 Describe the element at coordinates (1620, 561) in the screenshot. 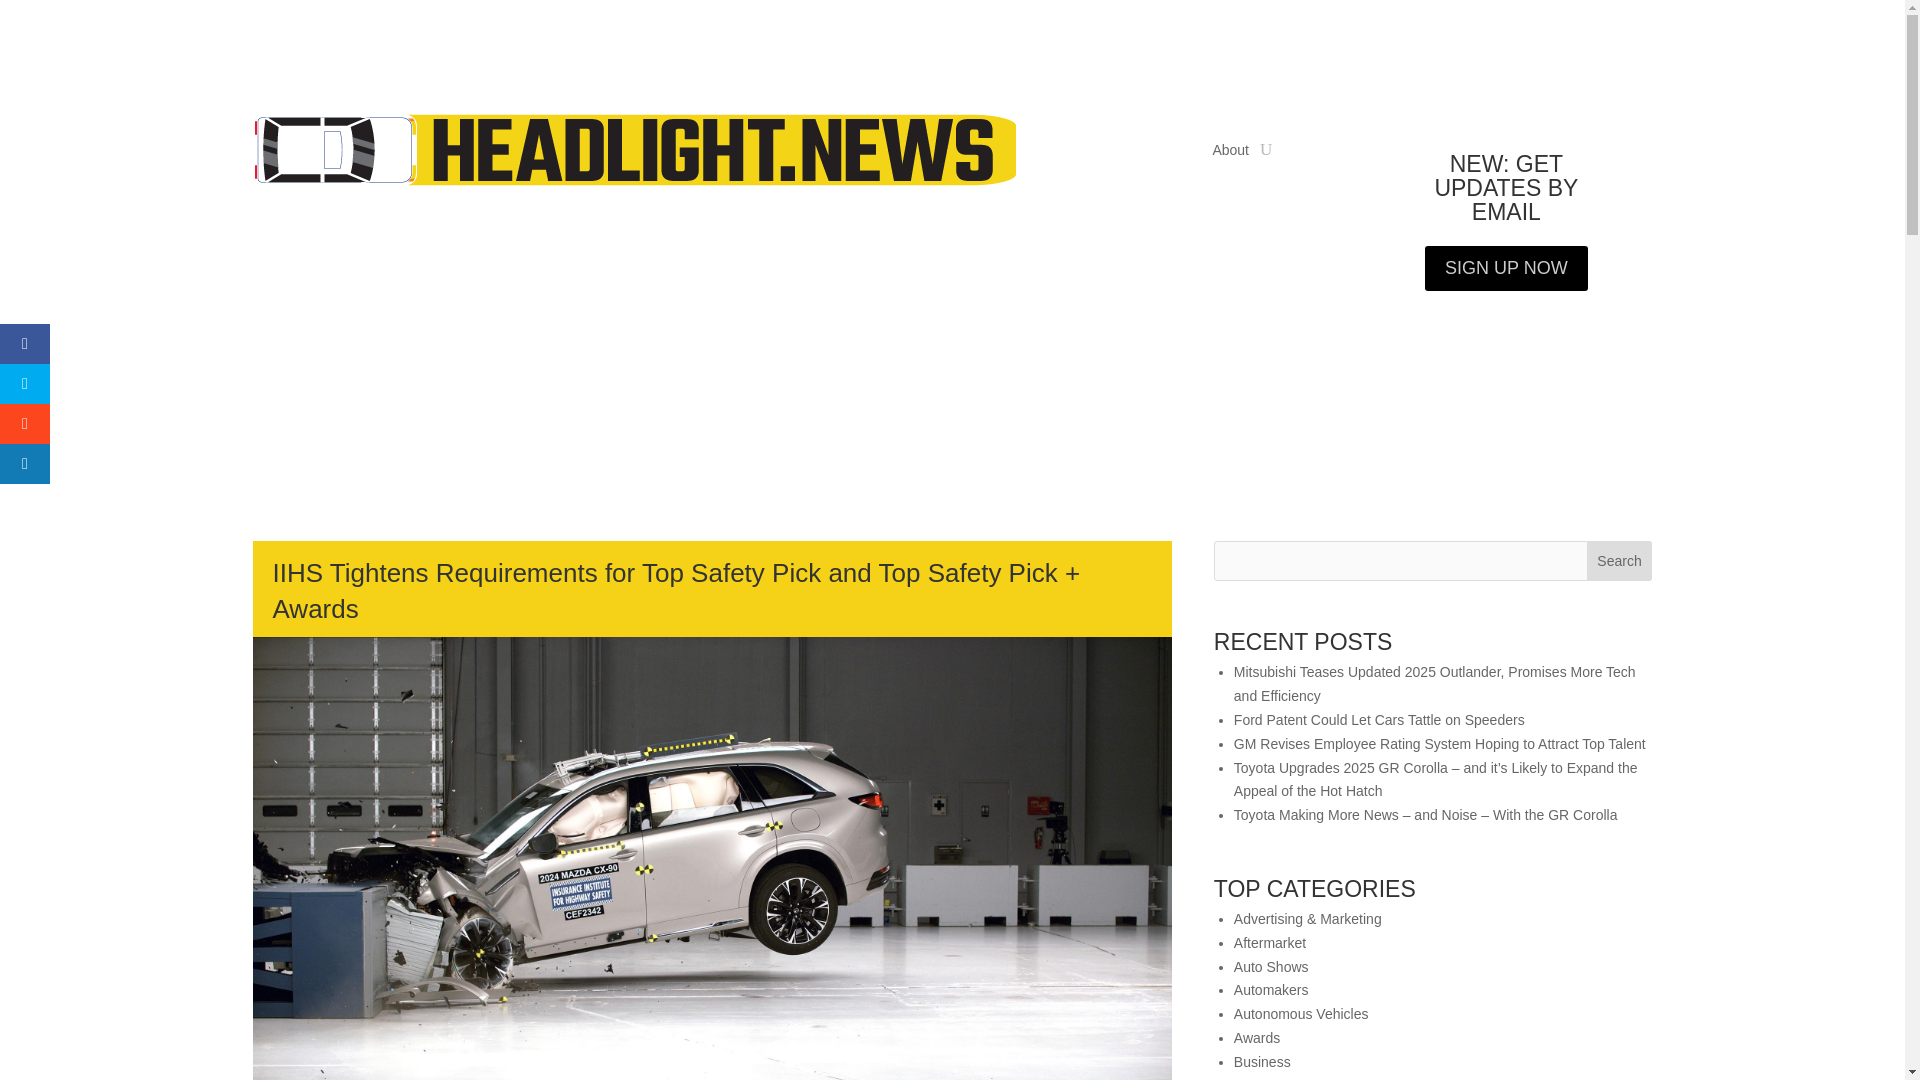

I see `Search` at that location.